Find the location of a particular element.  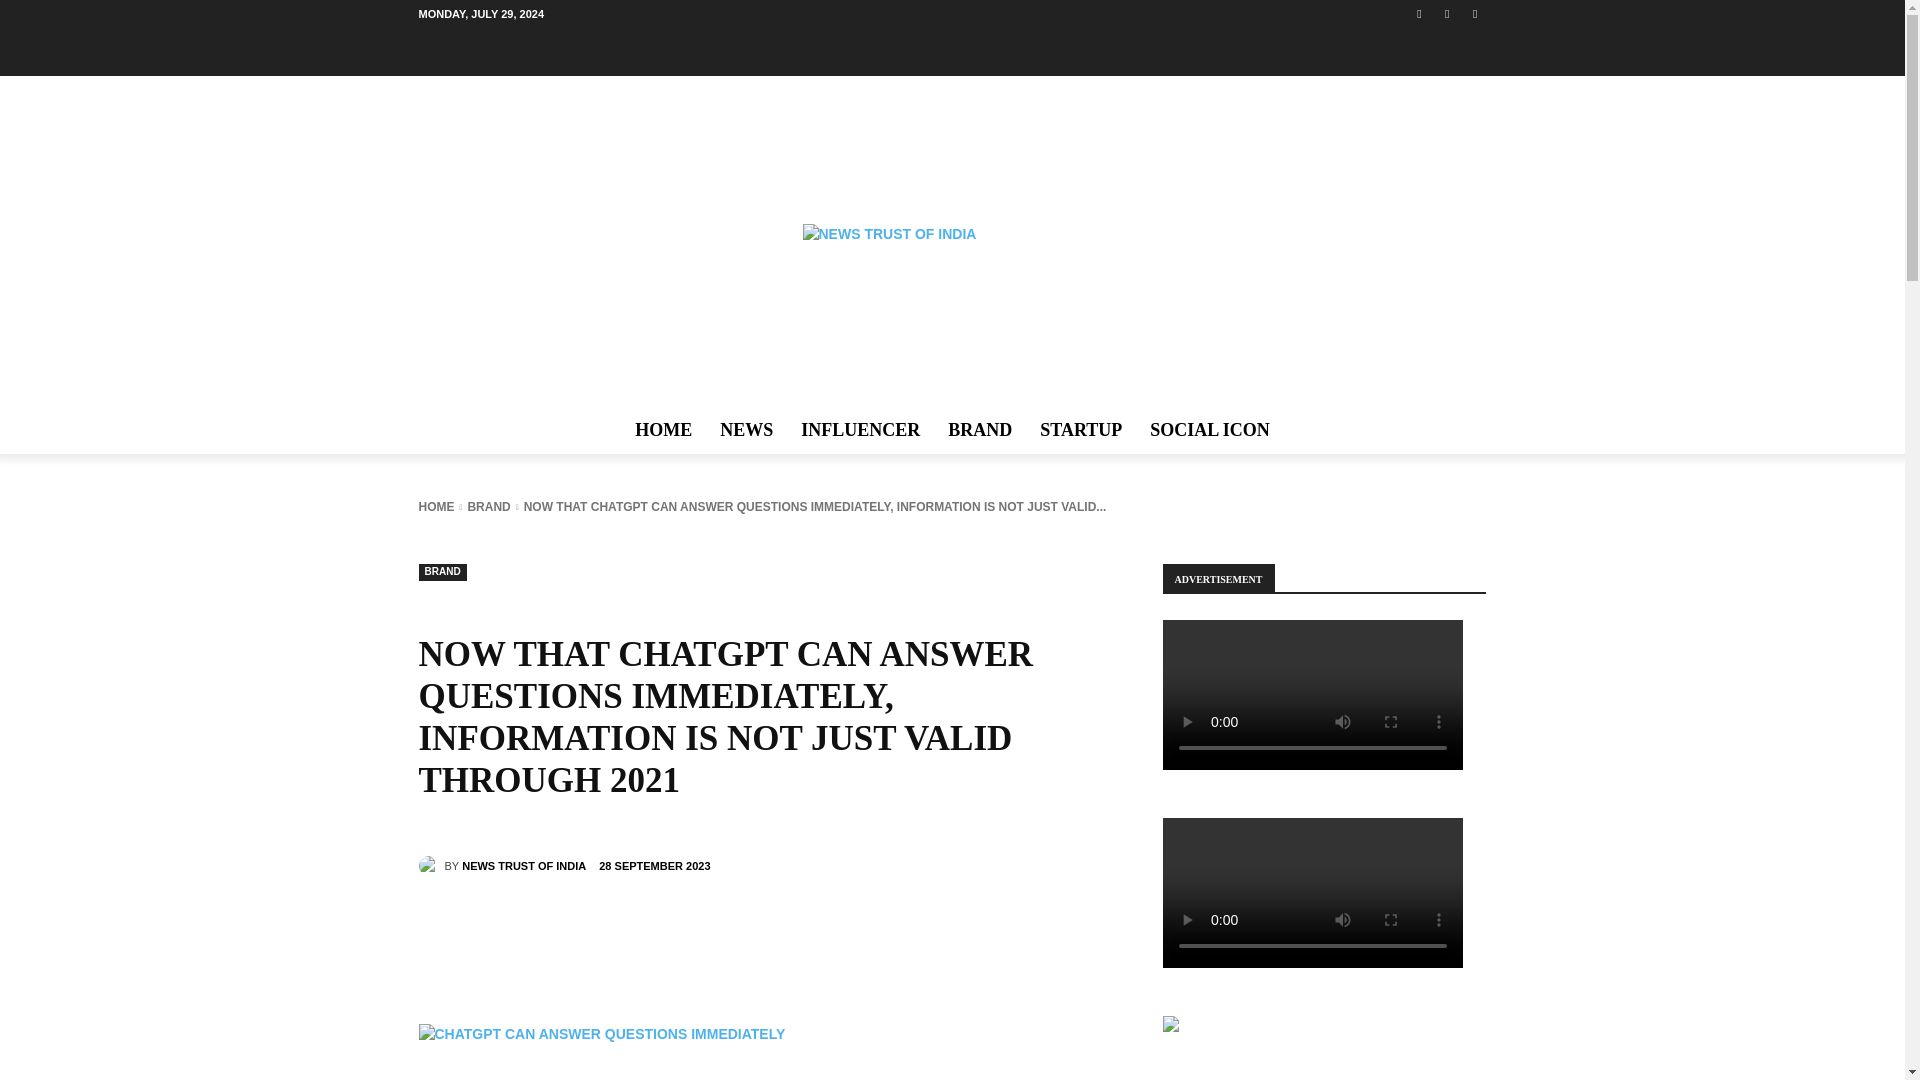

Instagram is located at coordinates (1448, 13).